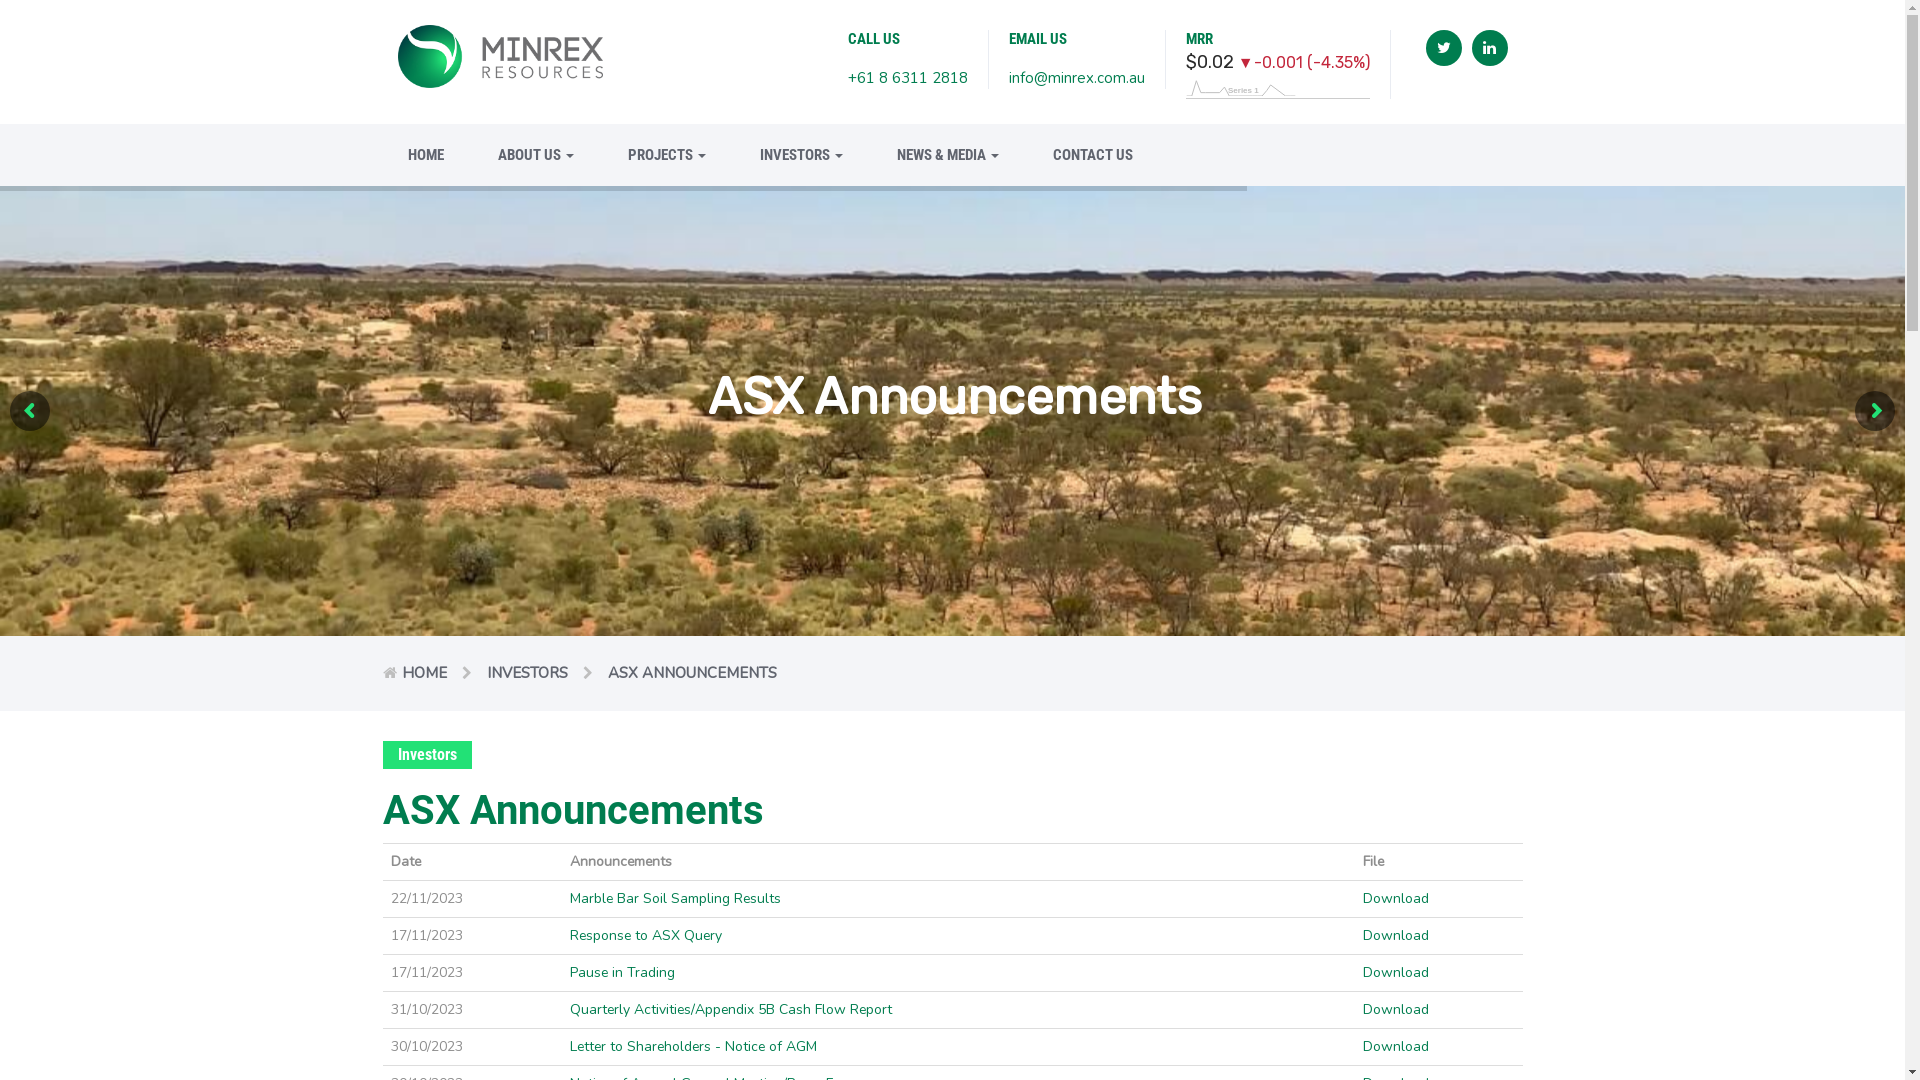 The image size is (1920, 1080). I want to click on INVESTORS, so click(526, 673).